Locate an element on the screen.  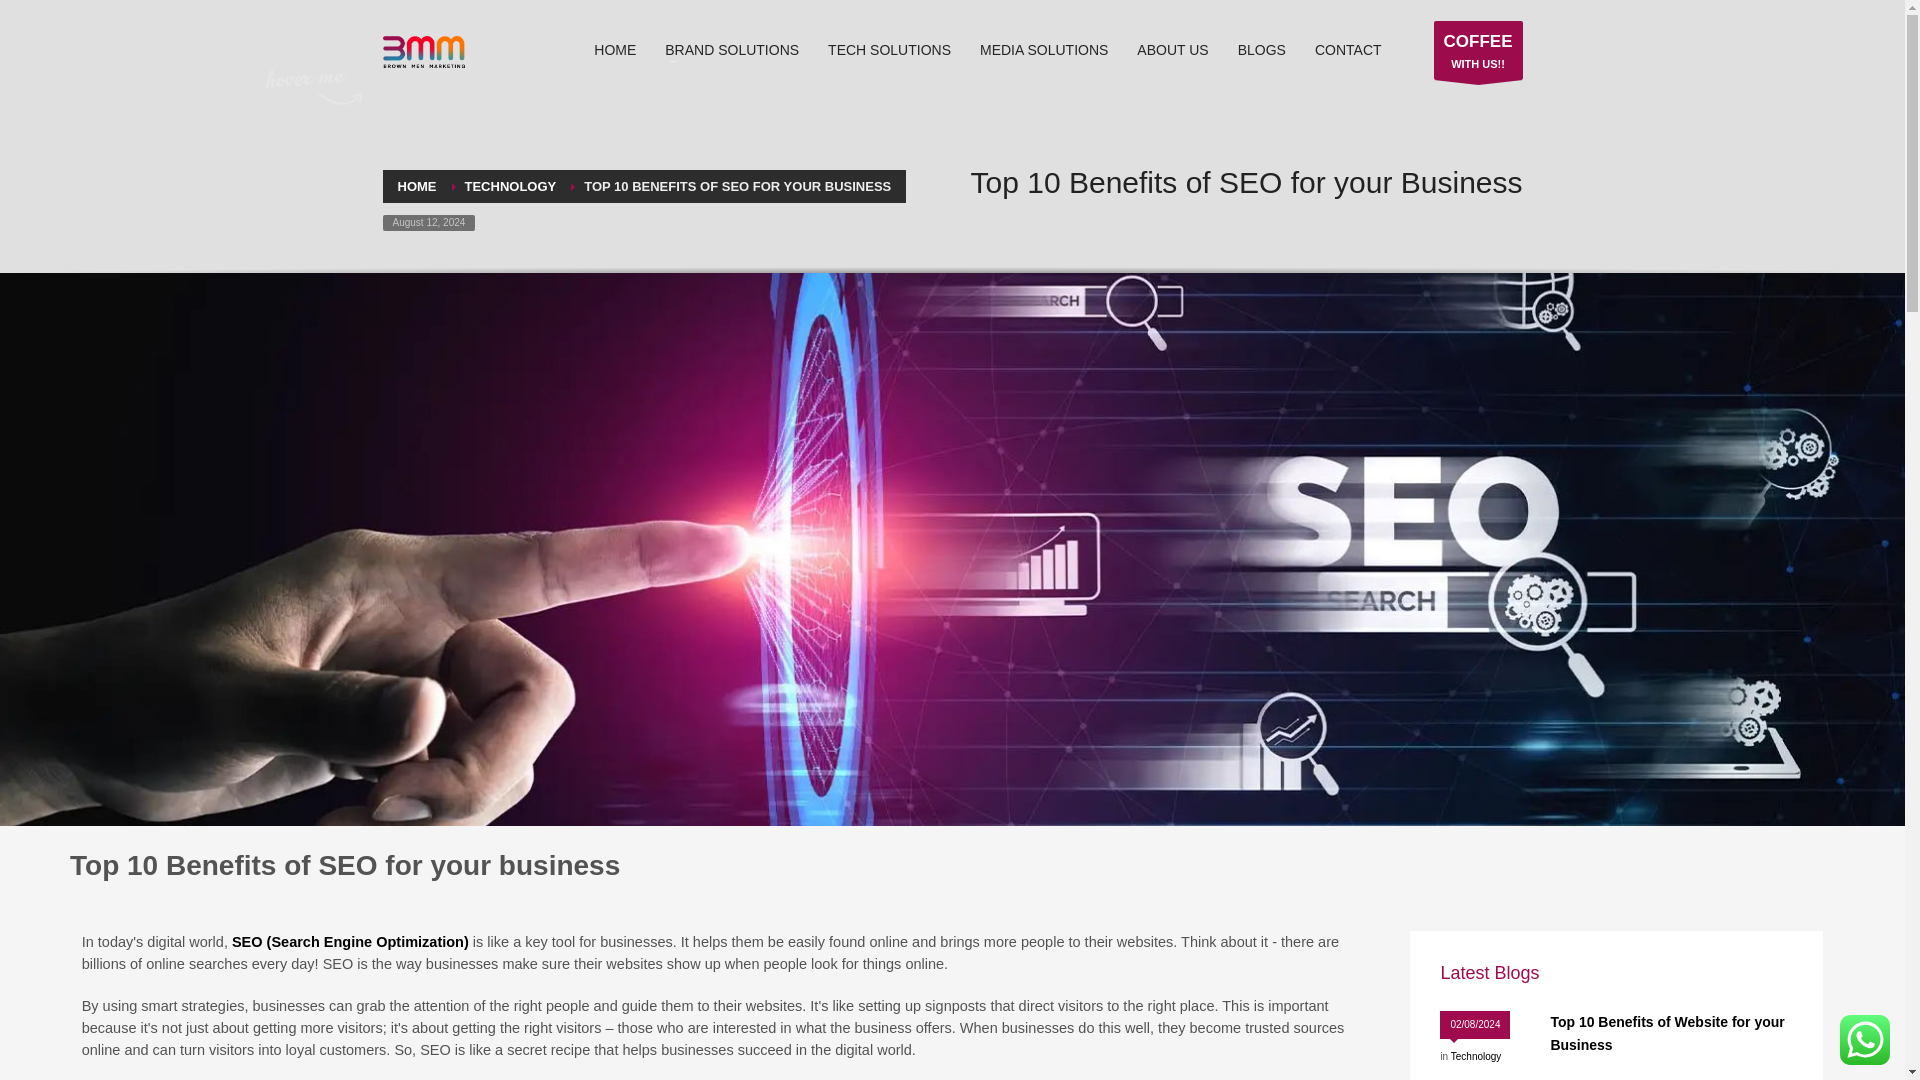
BRAND SOLUTIONS is located at coordinates (731, 49).